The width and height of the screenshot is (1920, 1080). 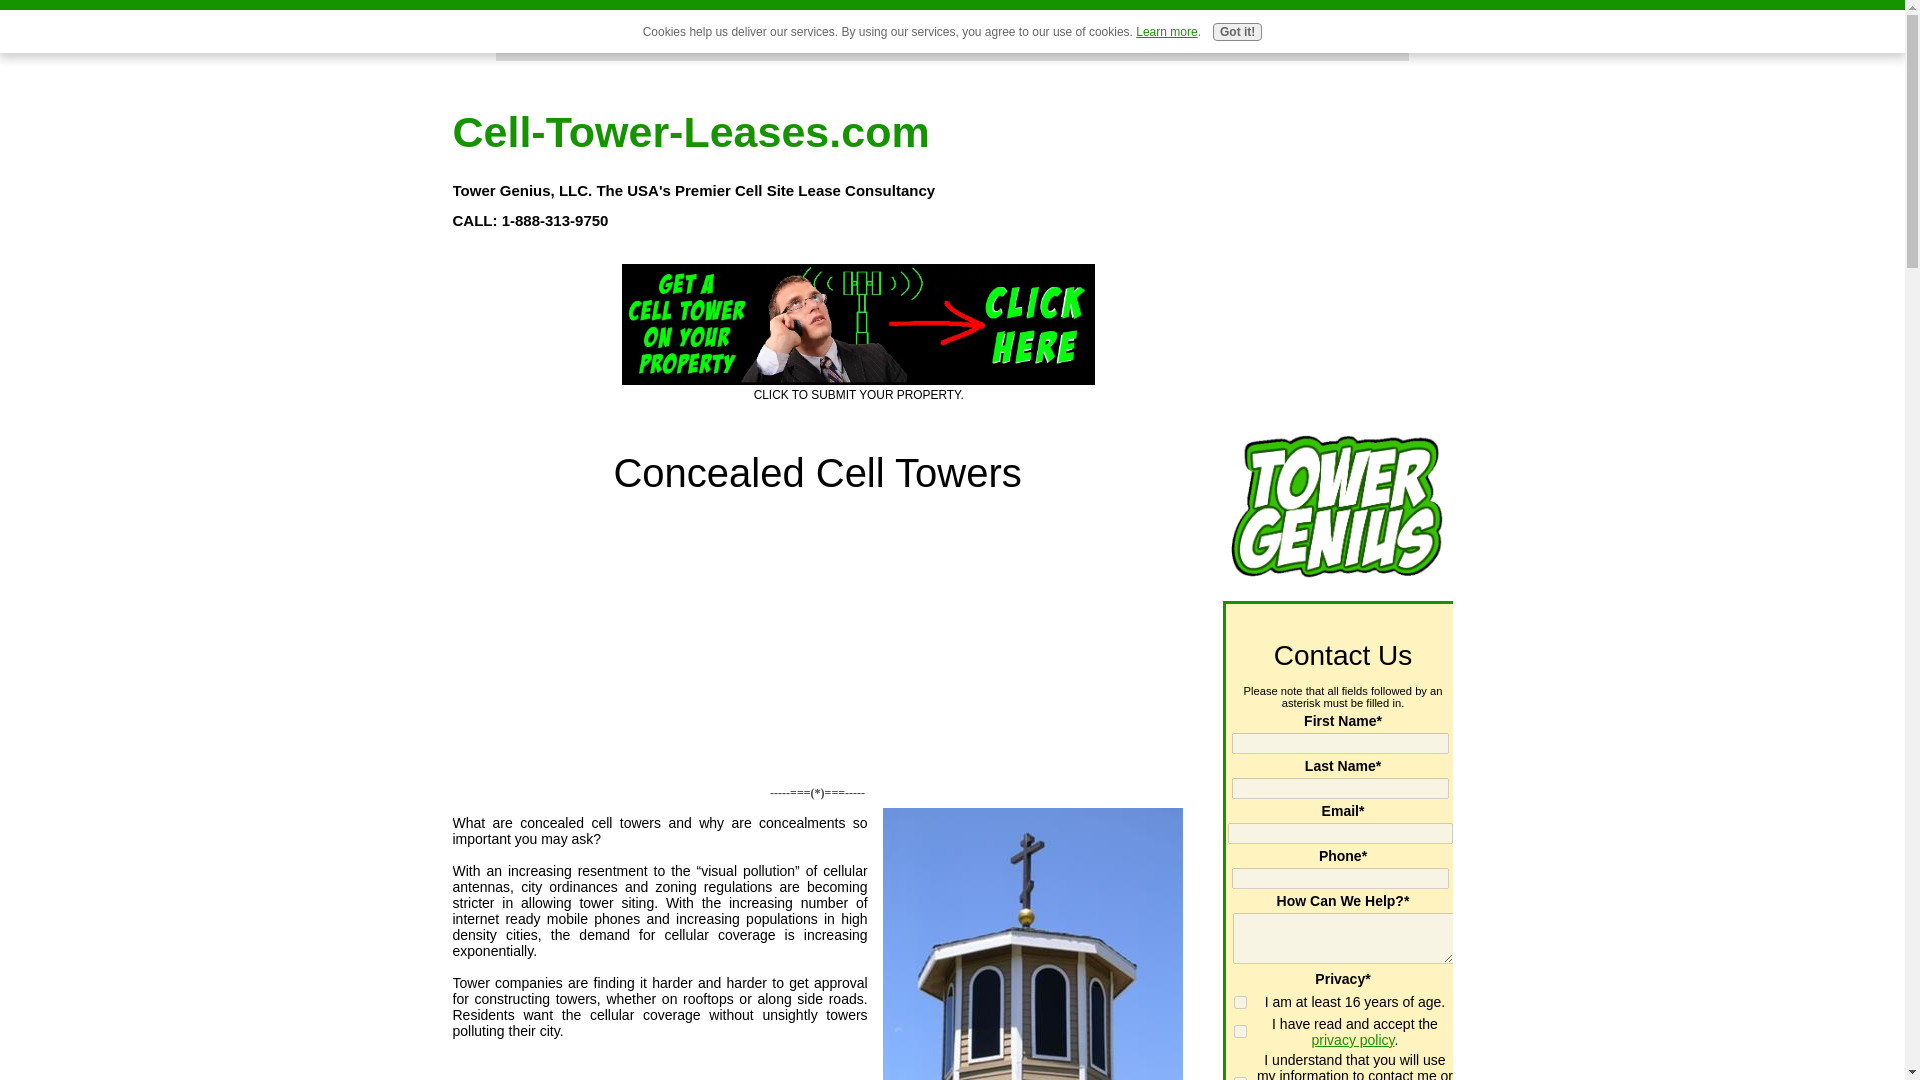 What do you see at coordinates (622, 47) in the screenshot?
I see `LEASE RATES` at bounding box center [622, 47].